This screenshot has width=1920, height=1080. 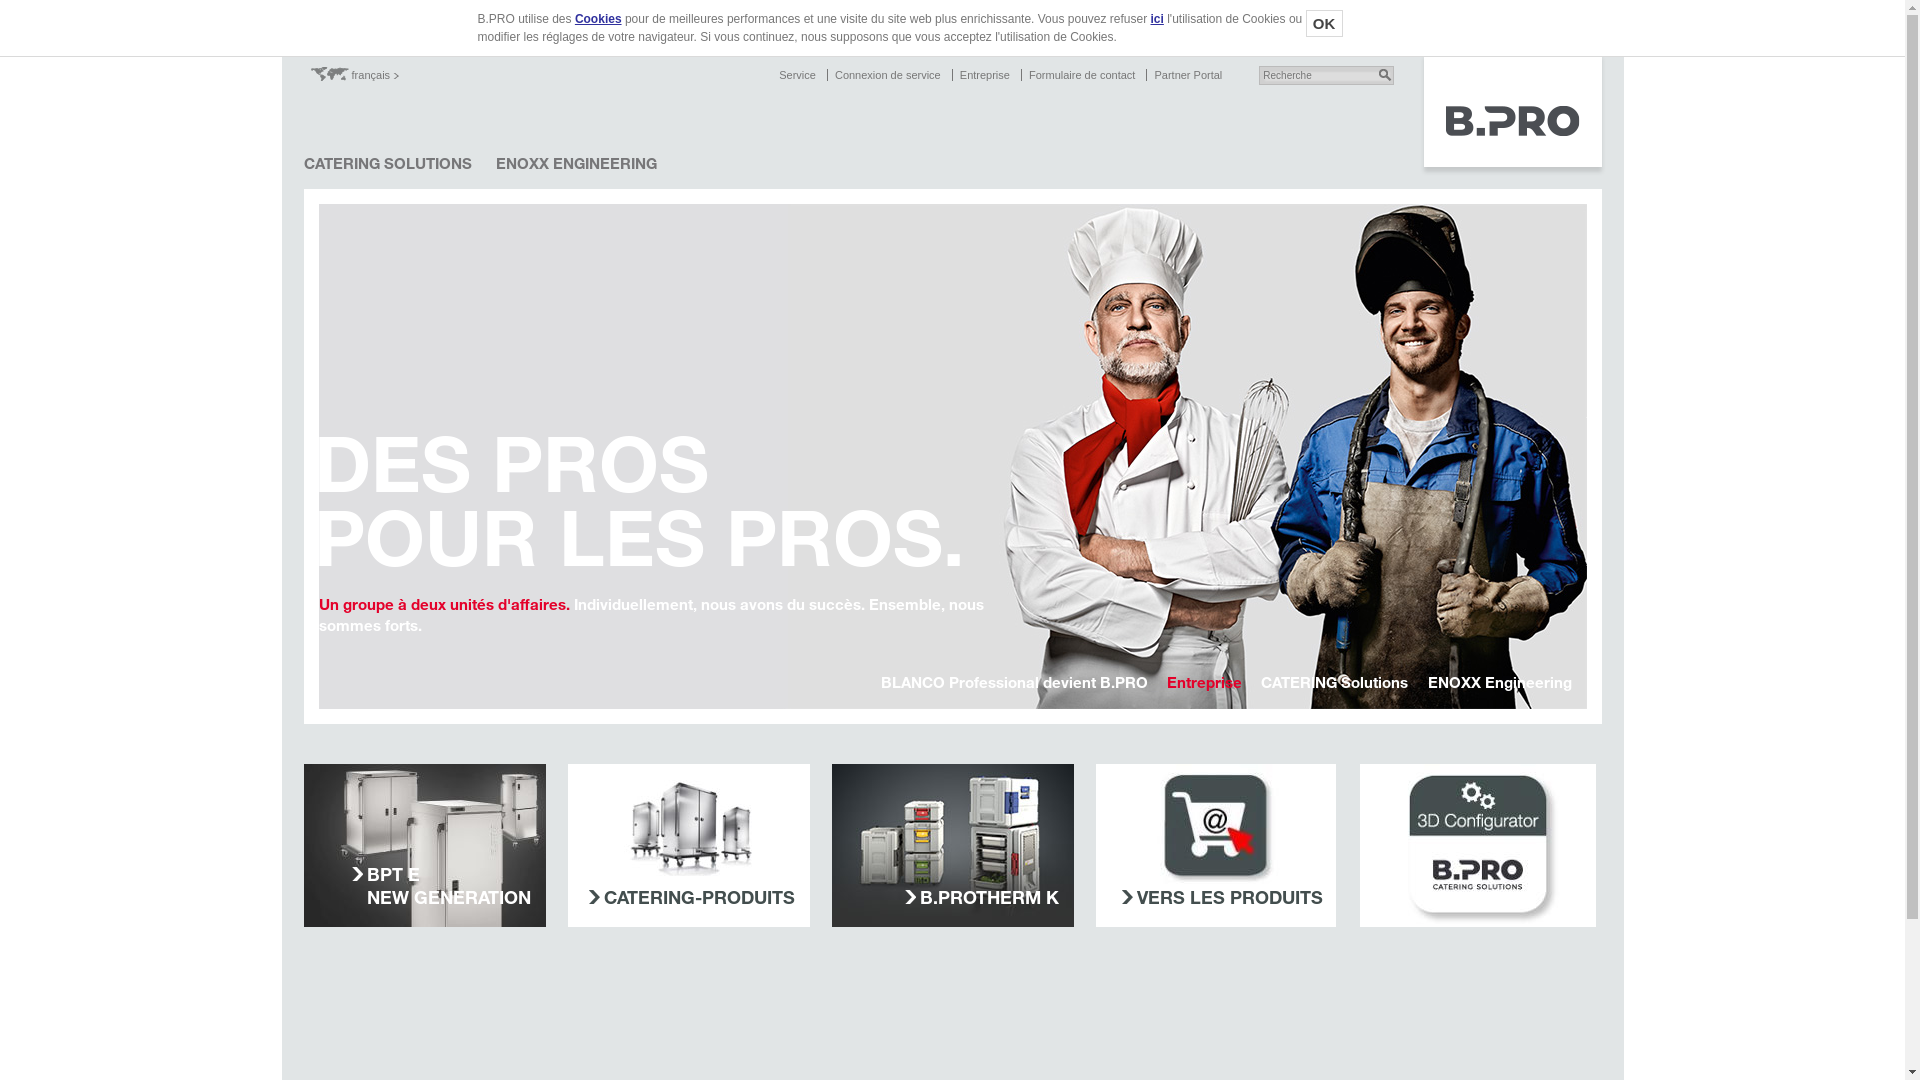 I want to click on ENOXX Engineering, so click(x=1492, y=681).